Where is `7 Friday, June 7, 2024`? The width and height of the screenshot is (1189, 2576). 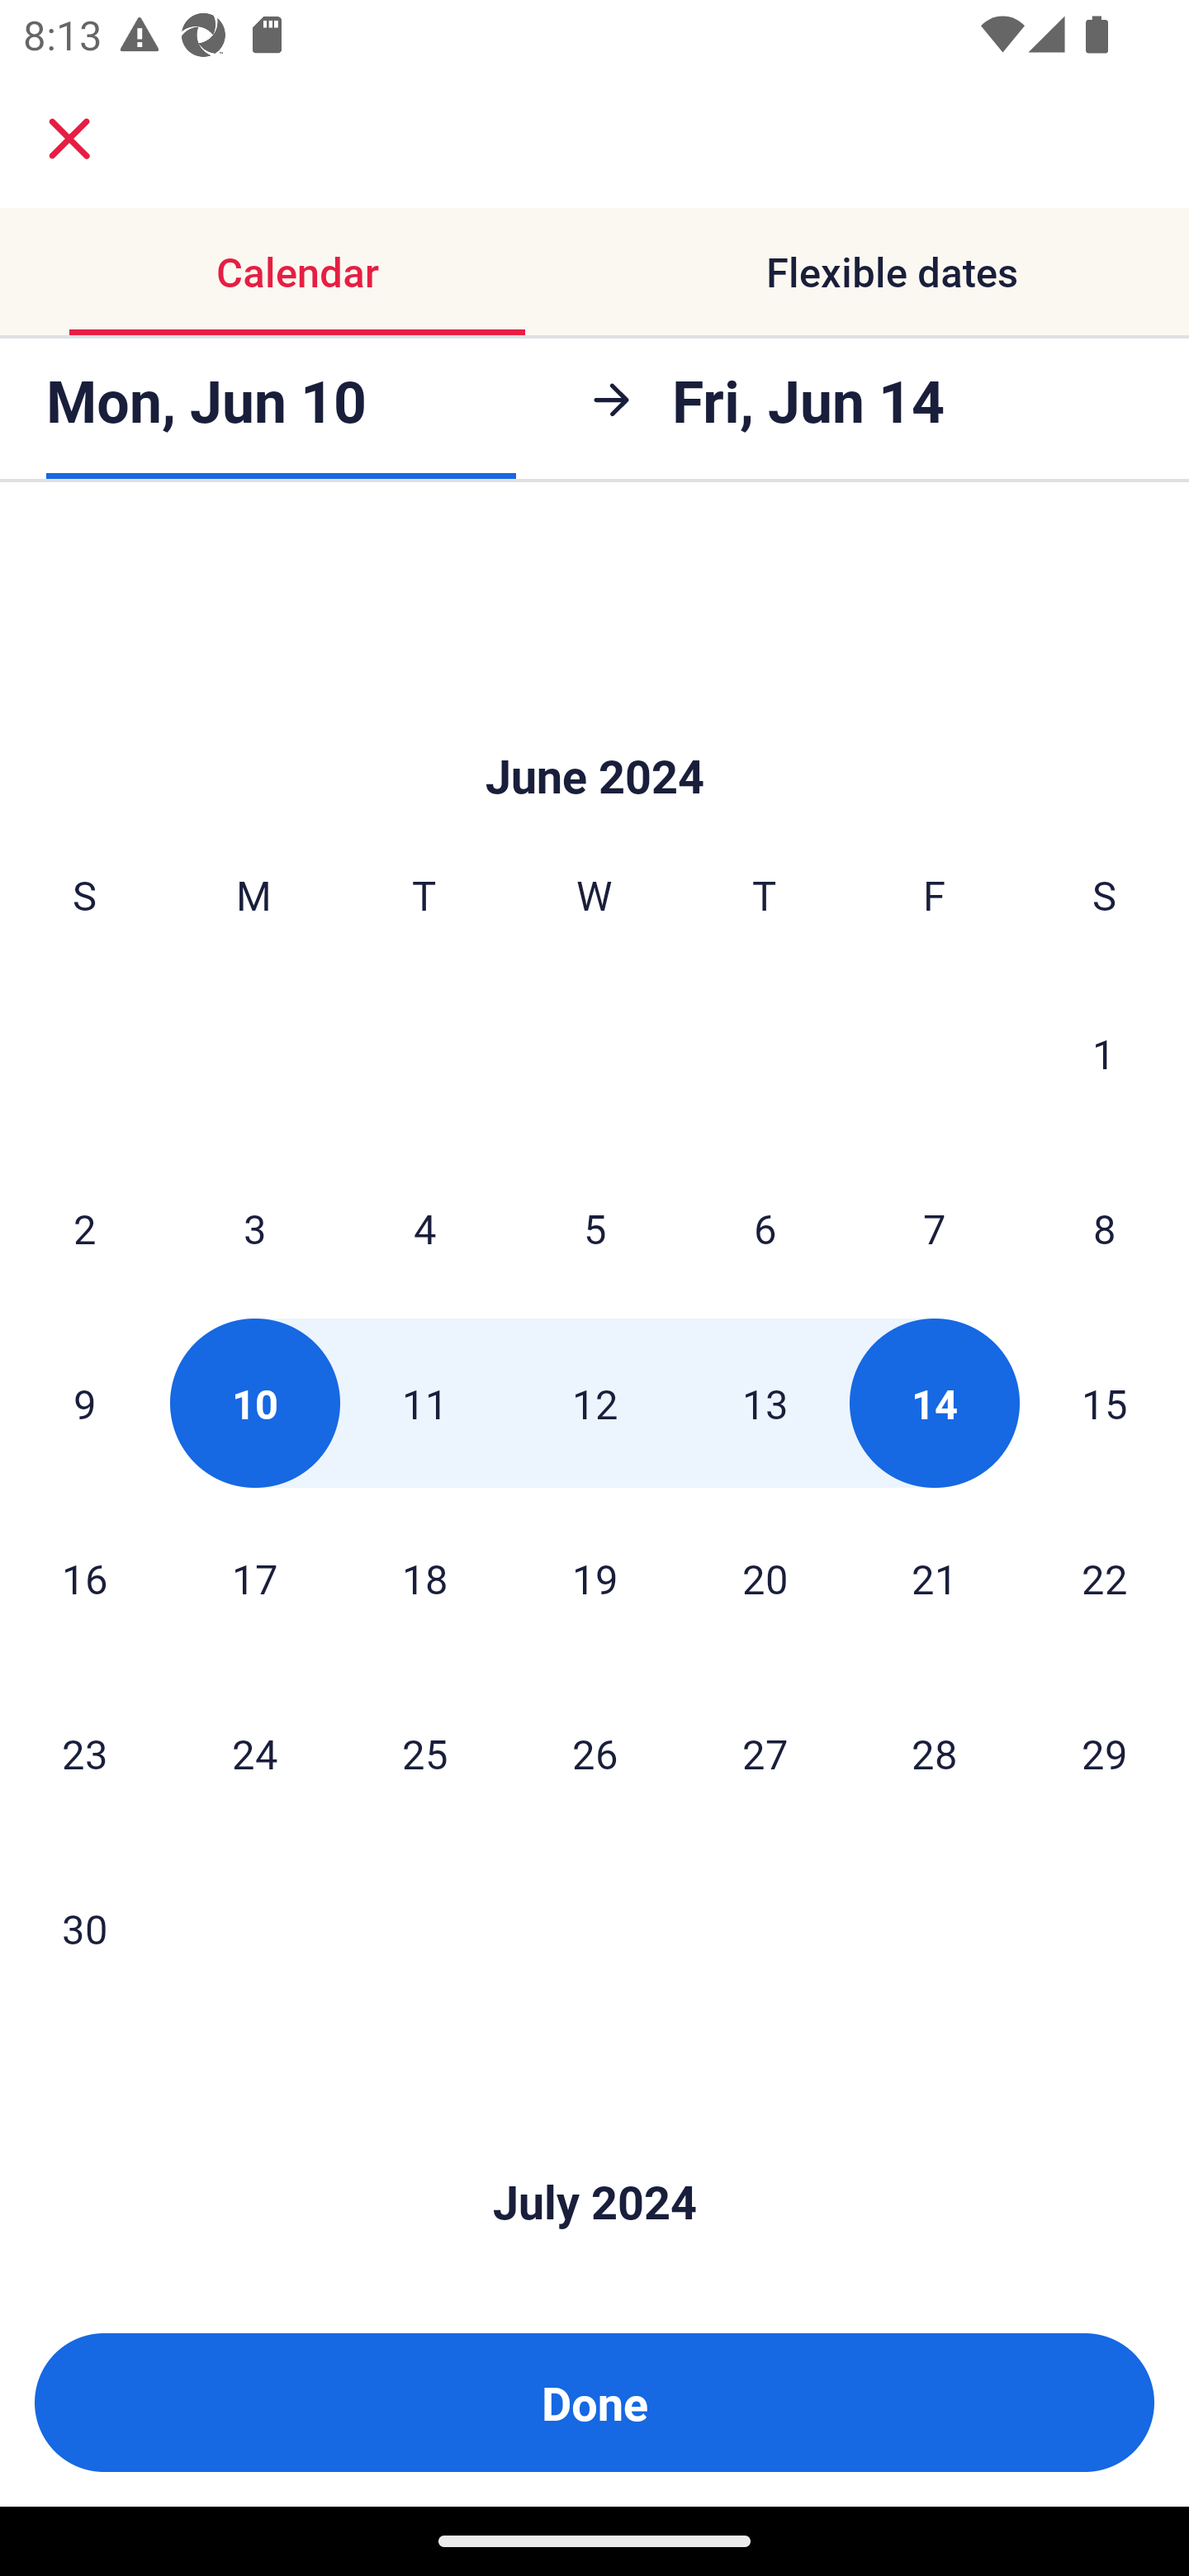
7 Friday, June 7, 2024 is located at coordinates (935, 1229).